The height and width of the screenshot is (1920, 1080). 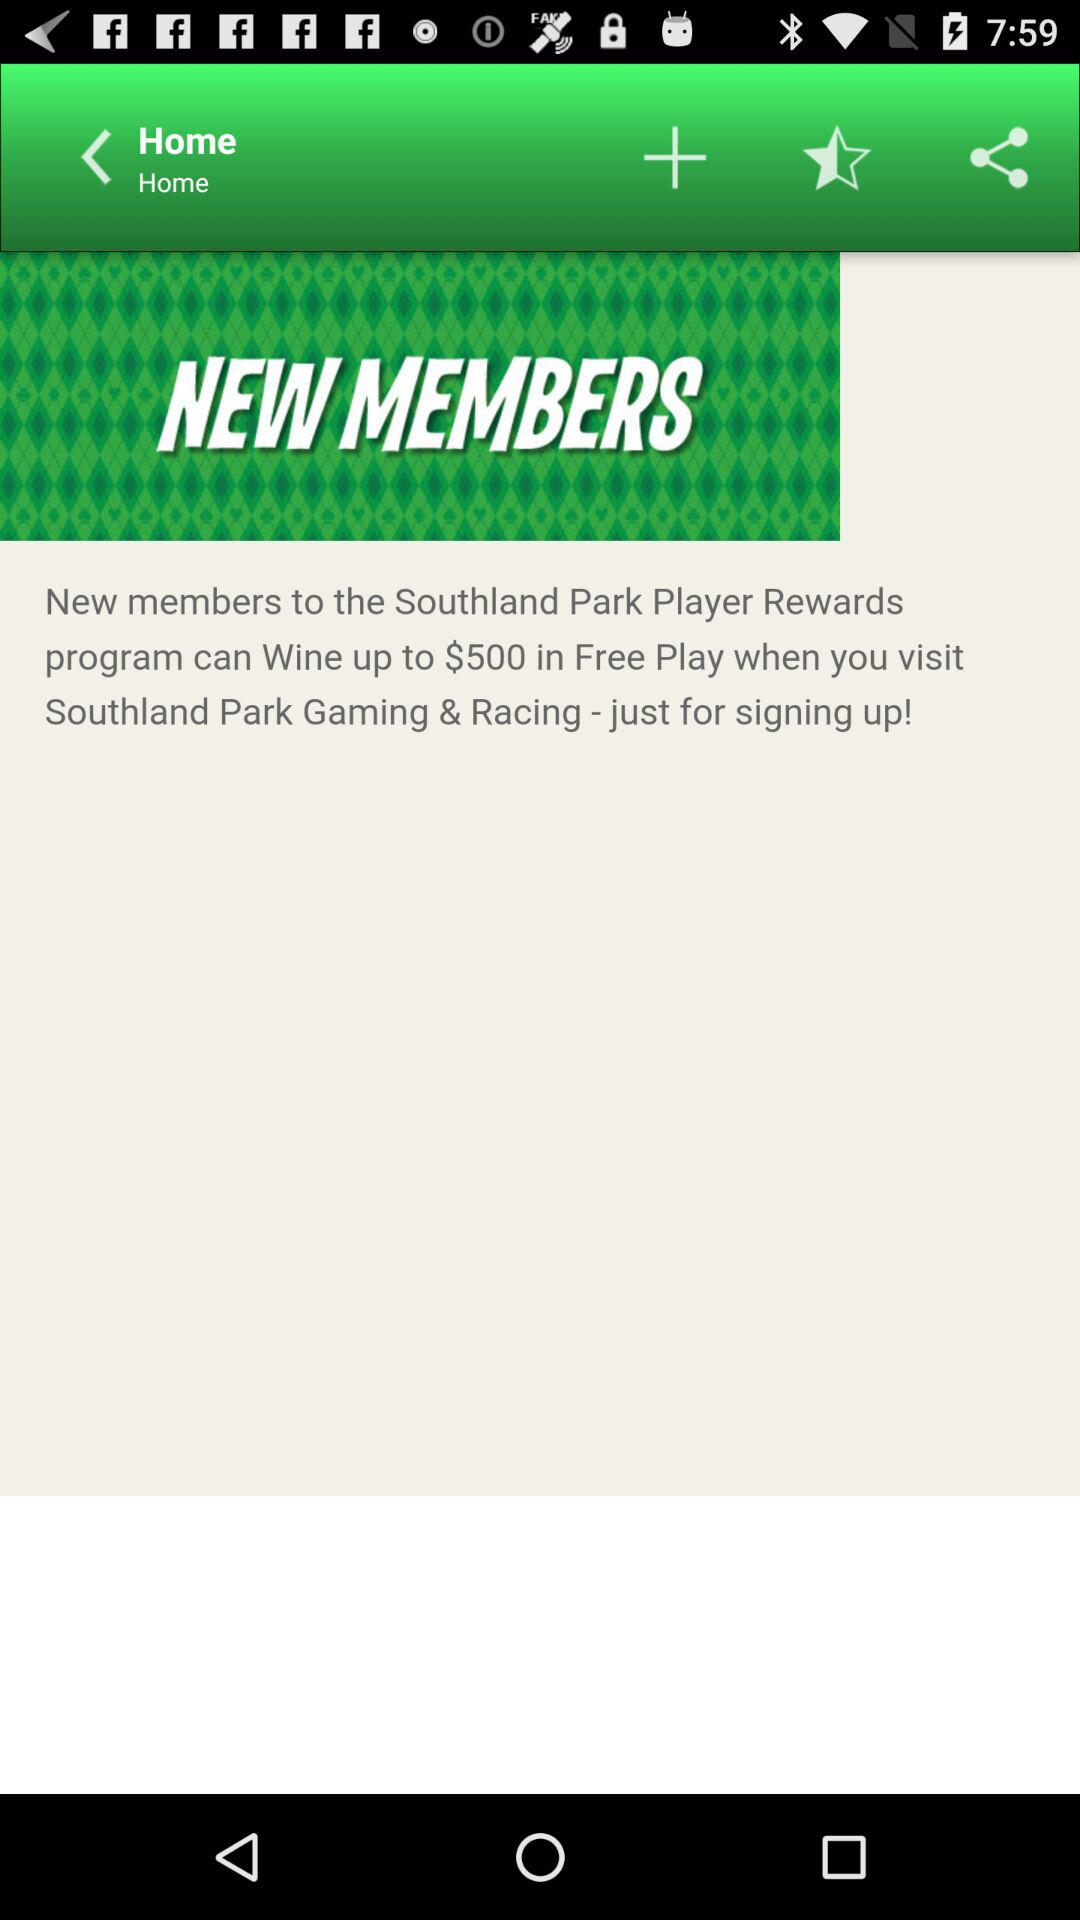 What do you see at coordinates (837, 157) in the screenshot?
I see `add ratings` at bounding box center [837, 157].